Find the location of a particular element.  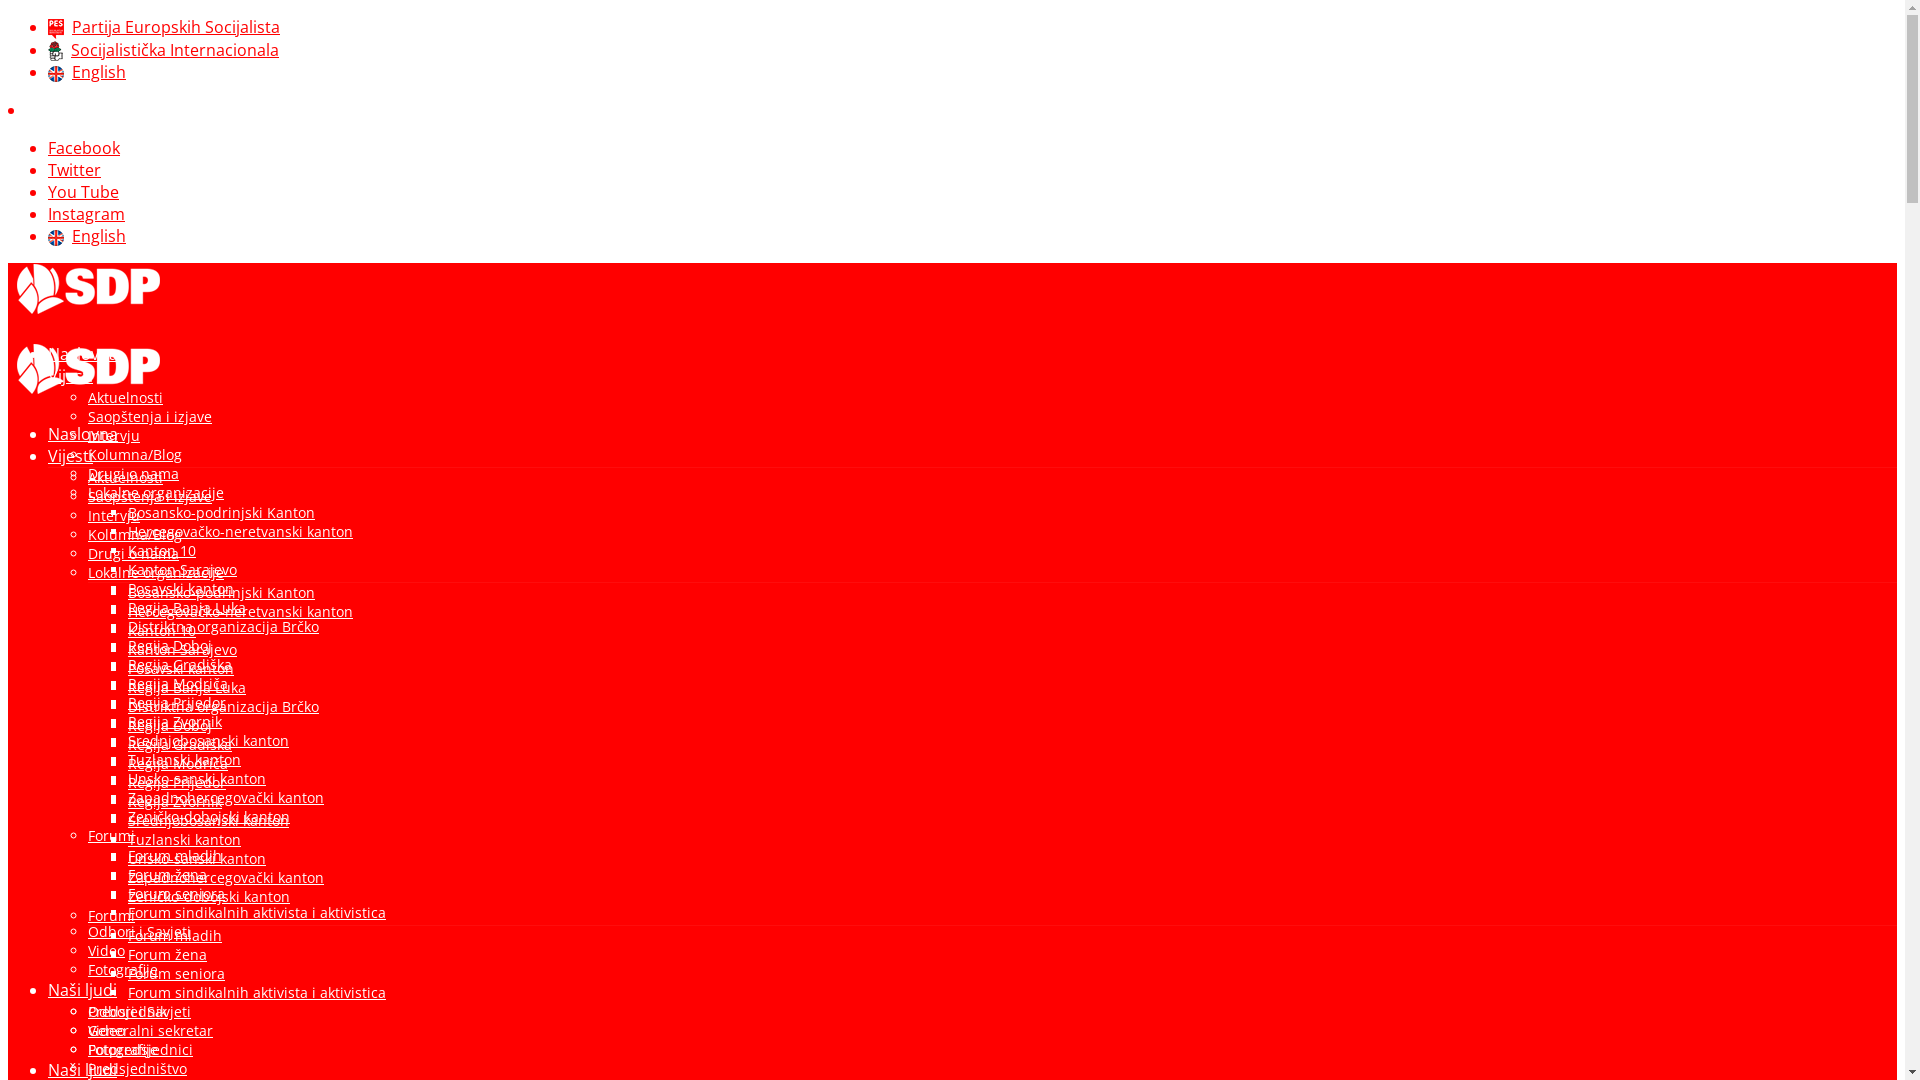

Kanton 10 is located at coordinates (162, 550).